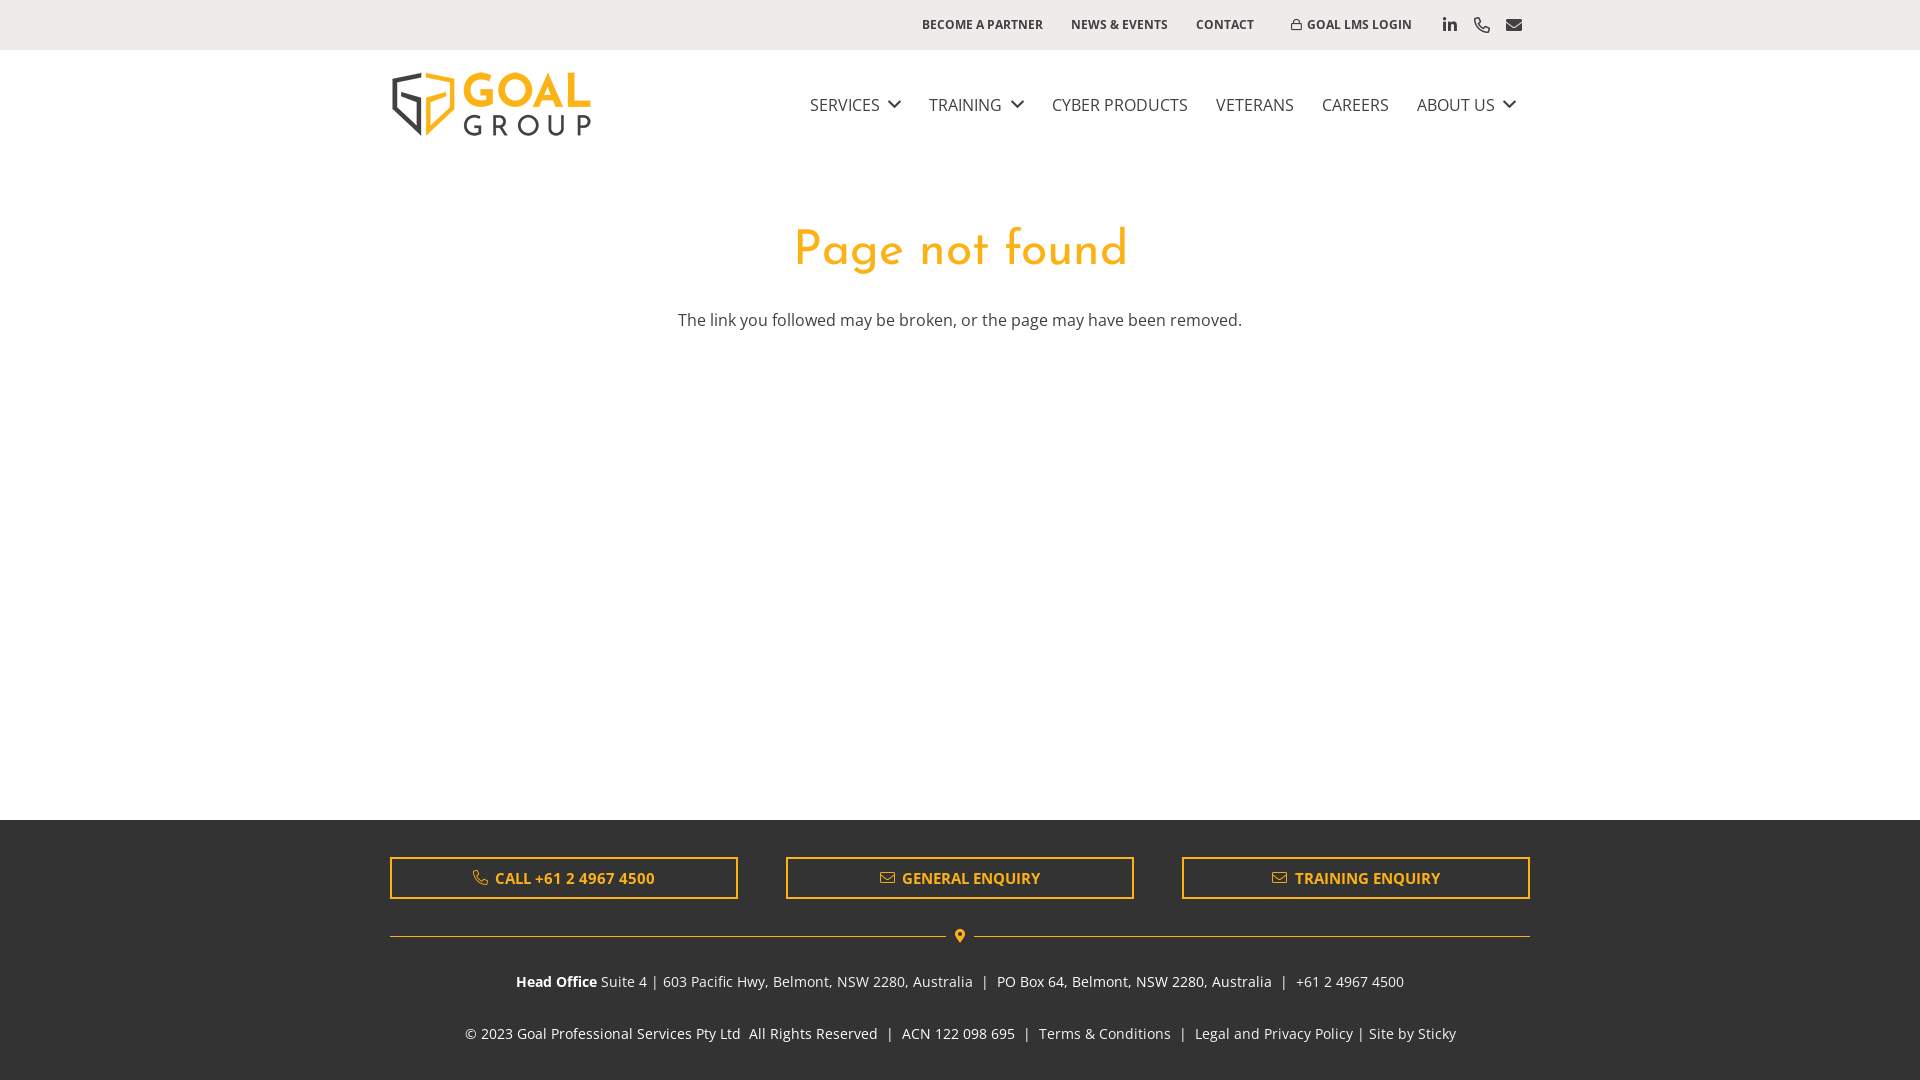 The height and width of the screenshot is (1080, 1920). What do you see at coordinates (1104, 1034) in the screenshot?
I see `Terms & Conditions` at bounding box center [1104, 1034].